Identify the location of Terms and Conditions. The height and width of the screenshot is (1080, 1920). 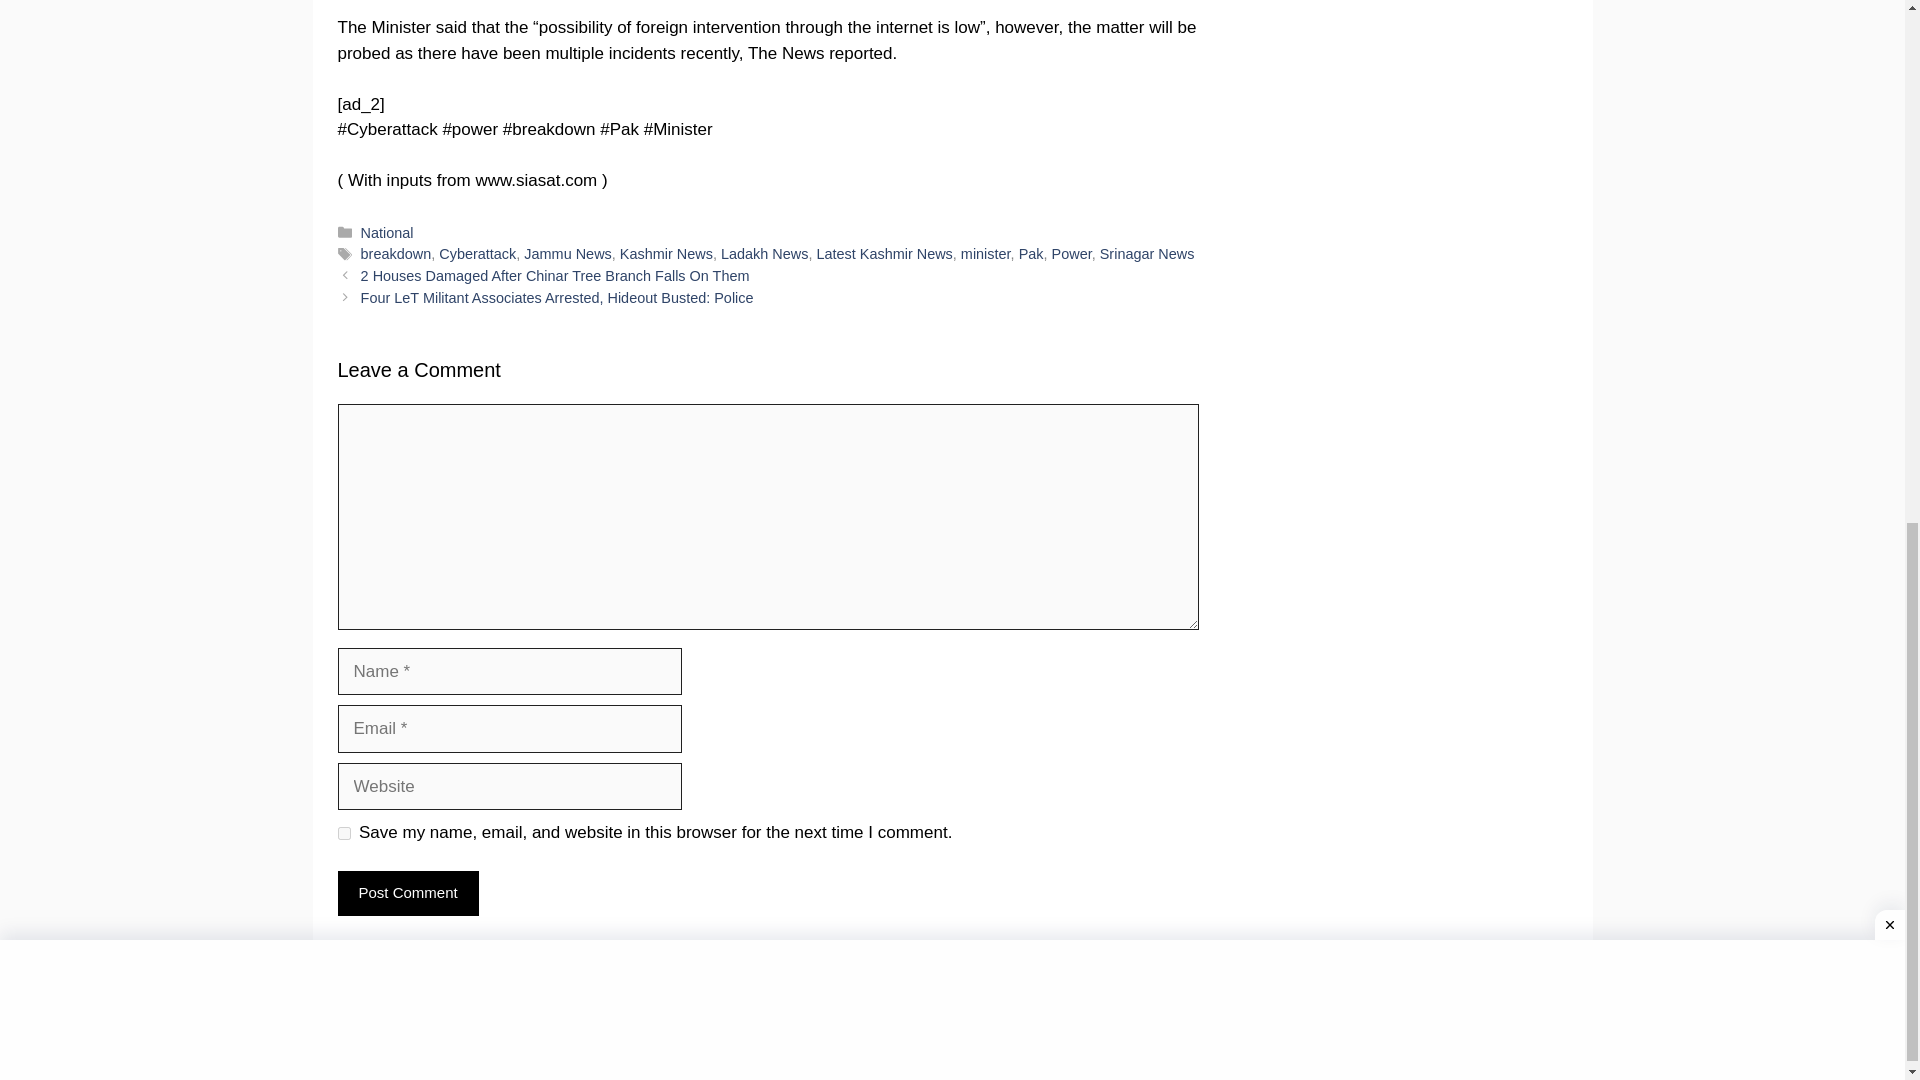
(1437, 1025).